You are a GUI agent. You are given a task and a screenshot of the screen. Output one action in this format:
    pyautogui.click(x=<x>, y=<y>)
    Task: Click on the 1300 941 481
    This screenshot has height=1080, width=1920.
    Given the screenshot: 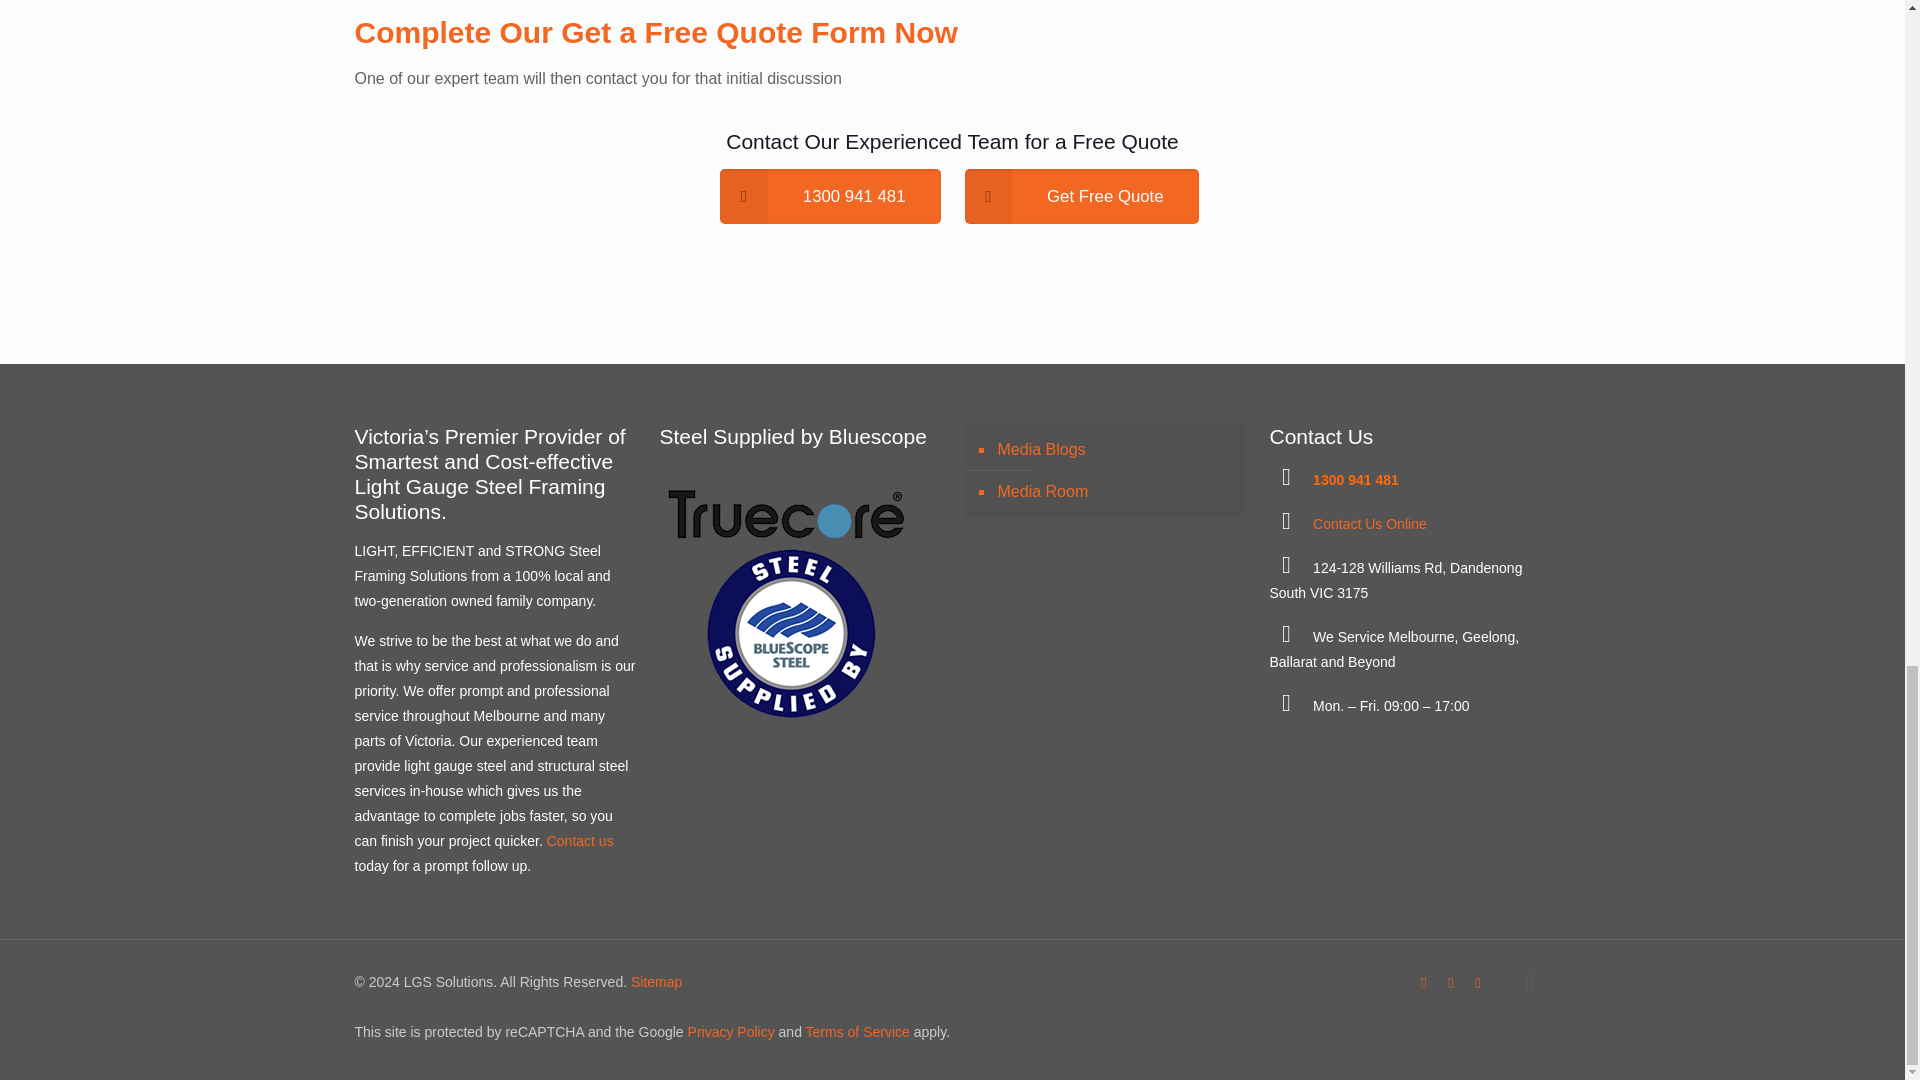 What is the action you would take?
    pyautogui.click(x=1356, y=480)
    